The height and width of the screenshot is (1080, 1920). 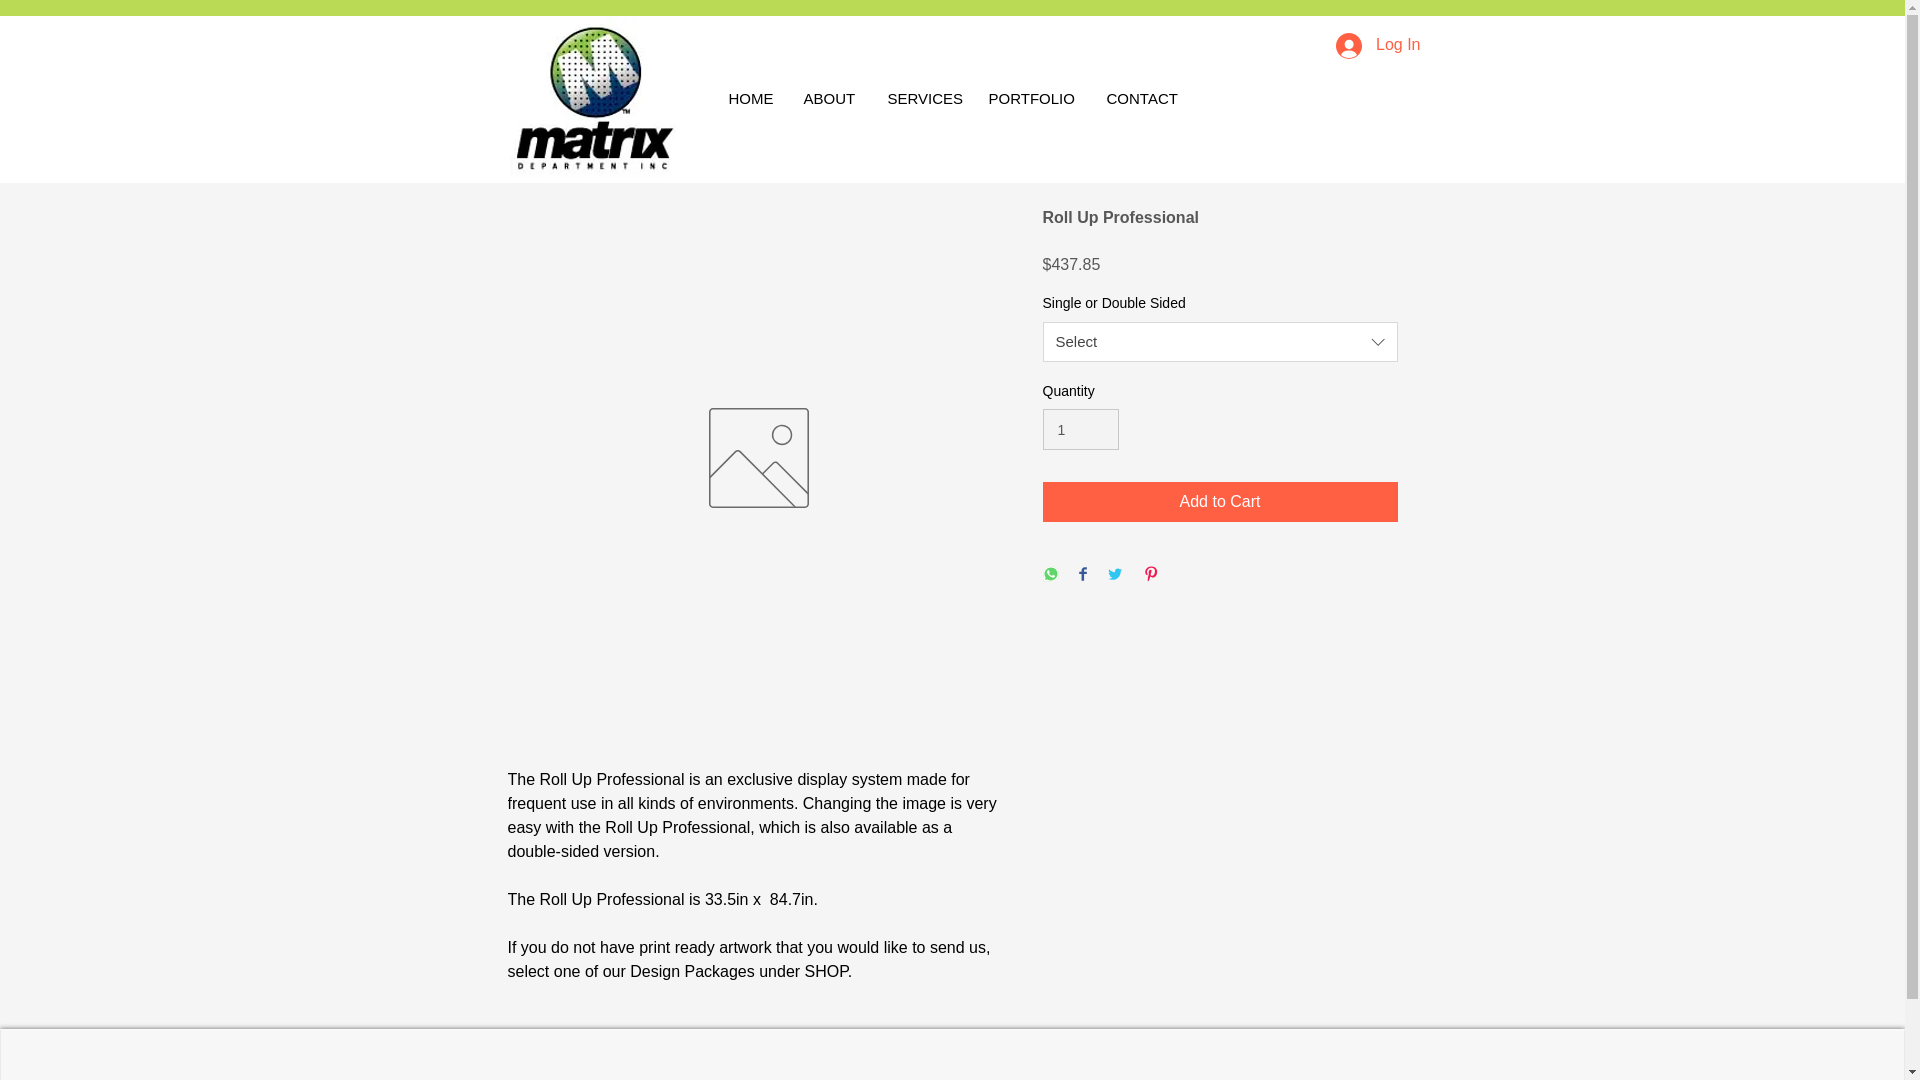 What do you see at coordinates (752, 98) in the screenshot?
I see `HOME` at bounding box center [752, 98].